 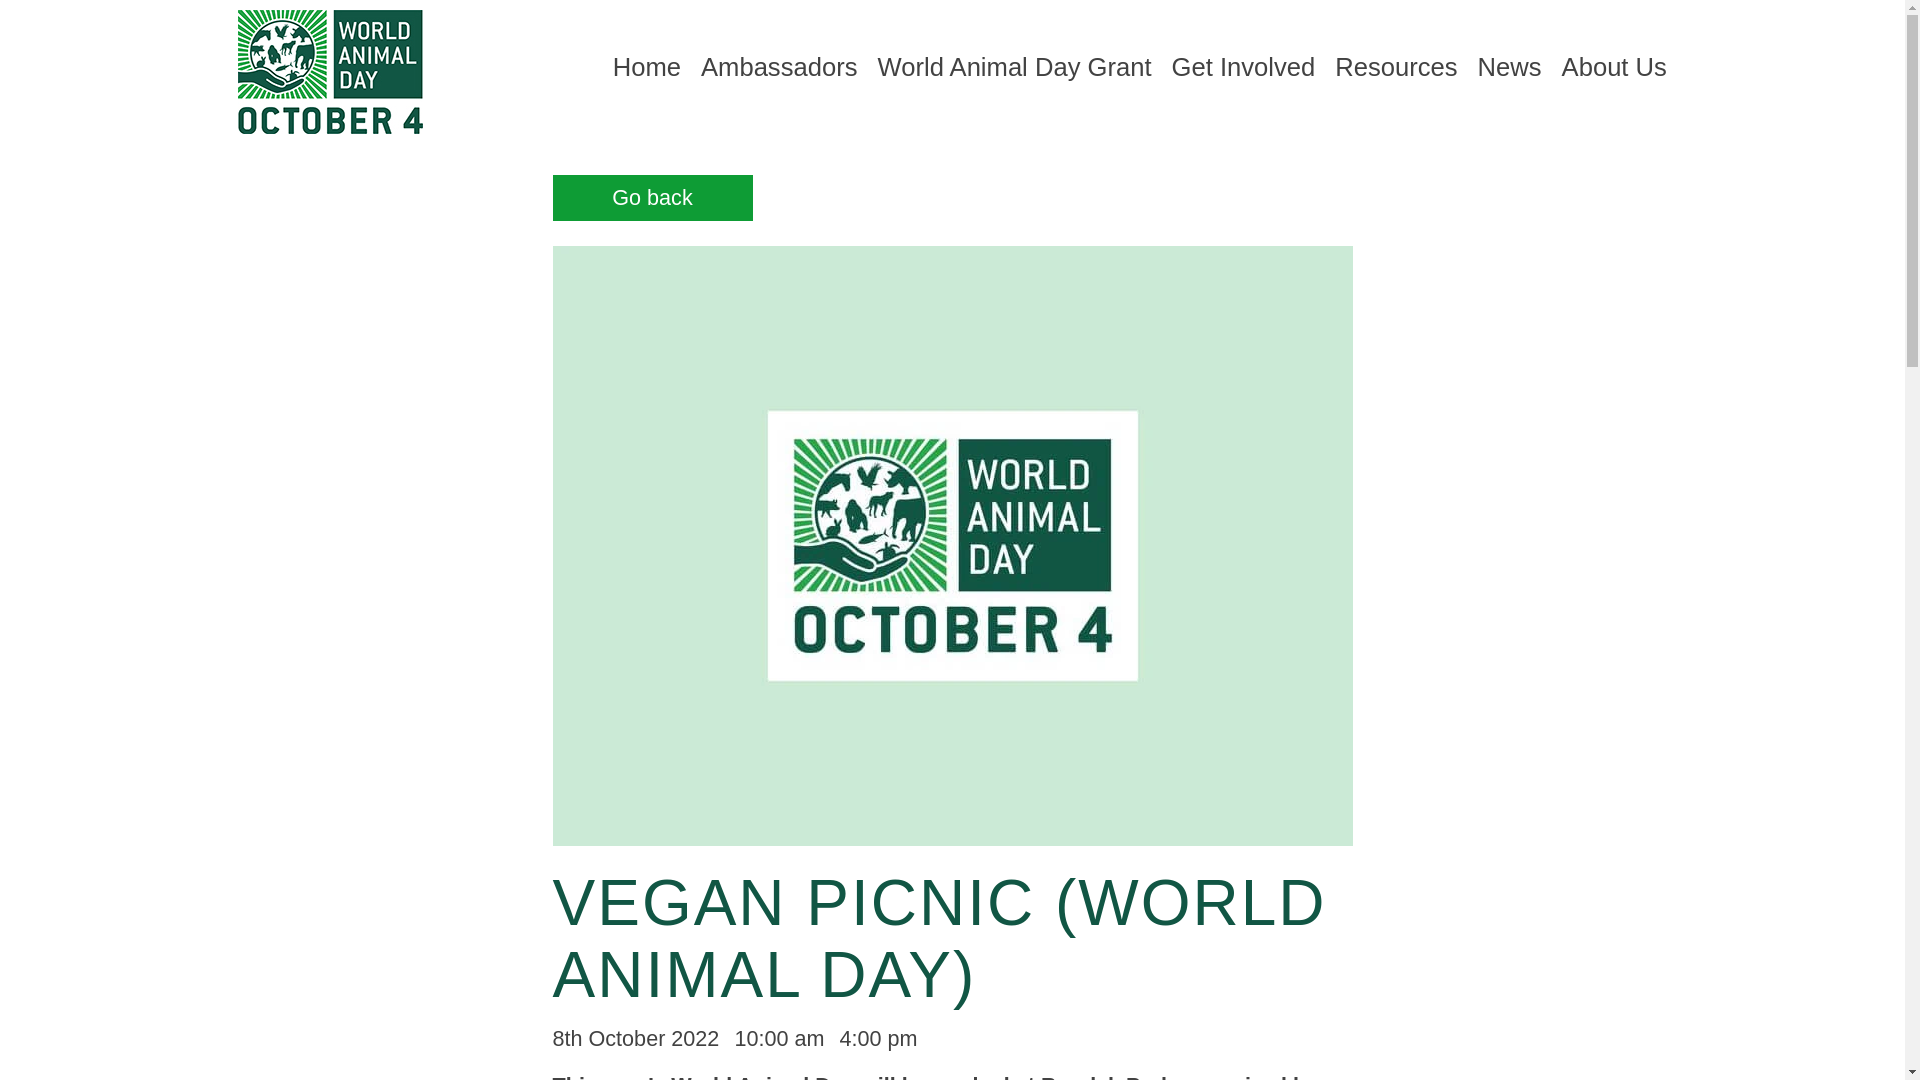 I want to click on News, so click(x=1510, y=67).